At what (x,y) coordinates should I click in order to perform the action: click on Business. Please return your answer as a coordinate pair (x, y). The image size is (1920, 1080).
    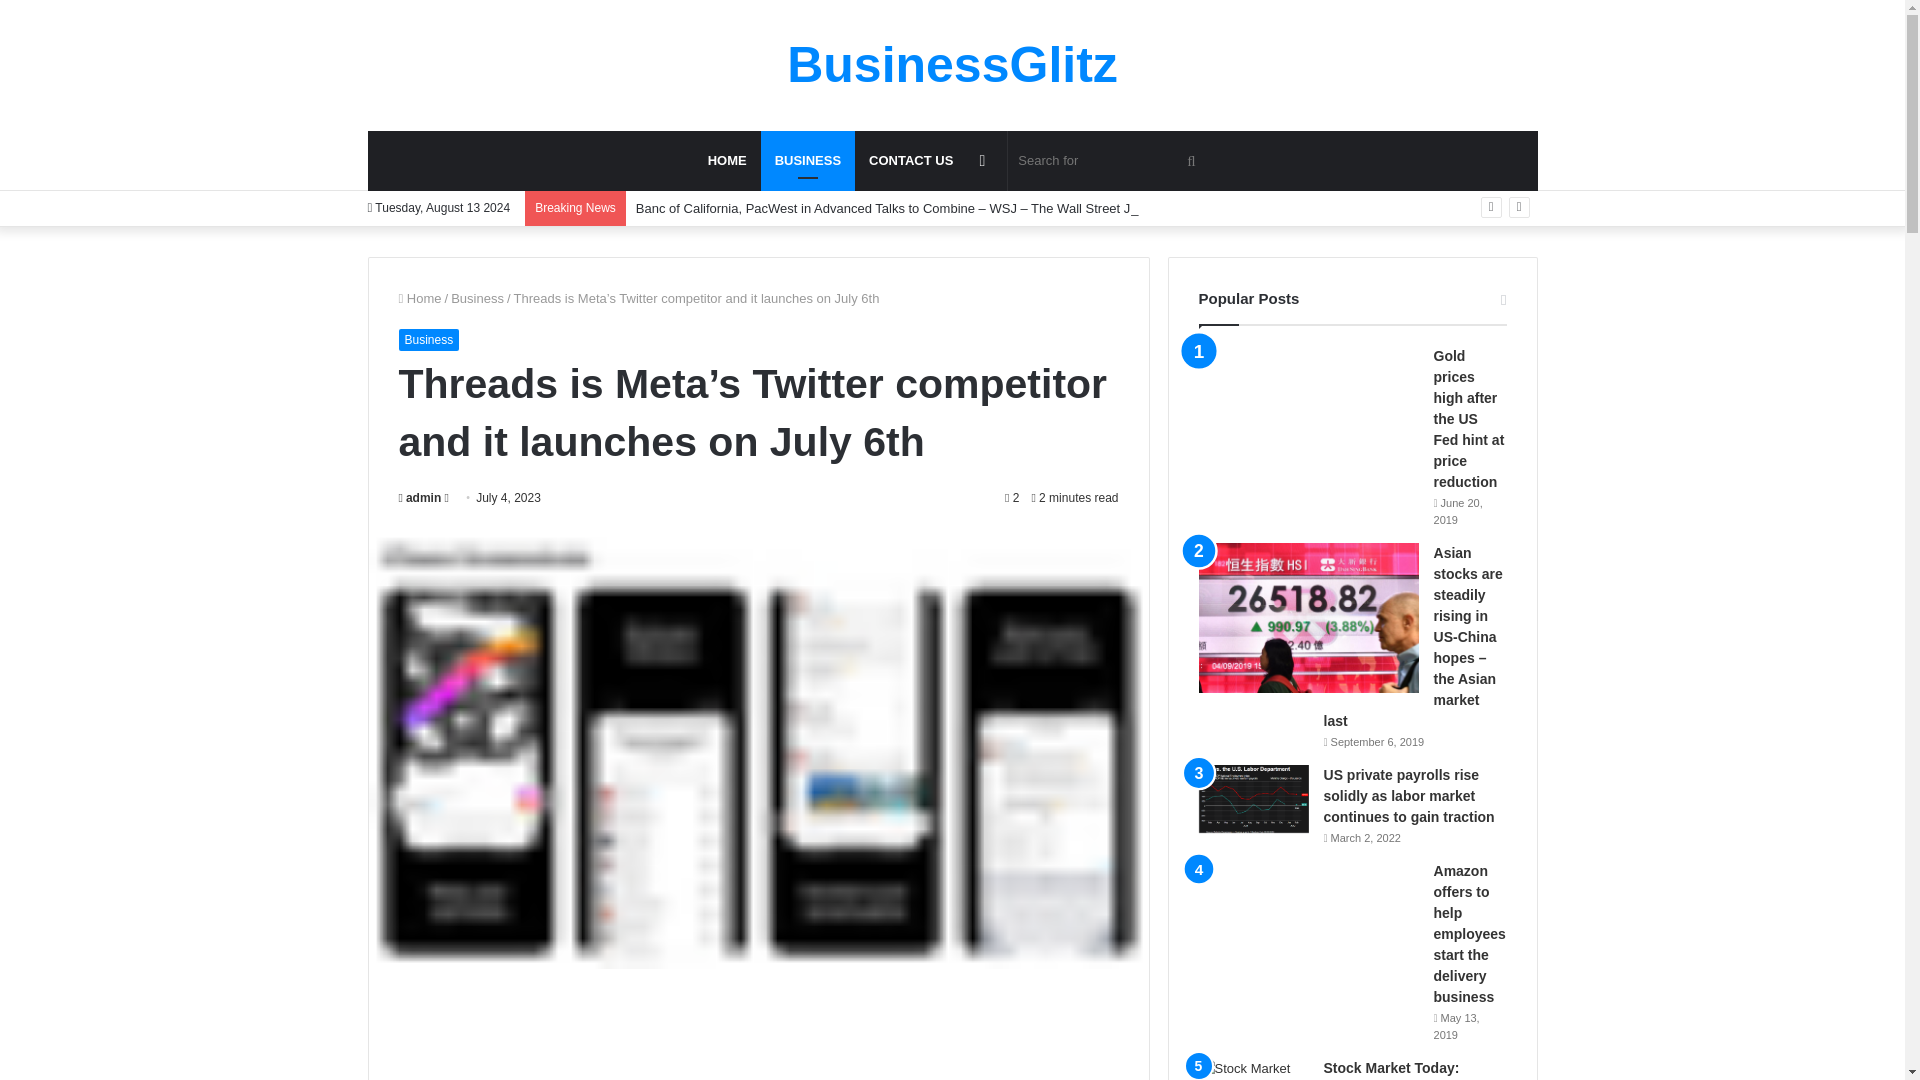
    Looking at the image, I should click on (428, 340).